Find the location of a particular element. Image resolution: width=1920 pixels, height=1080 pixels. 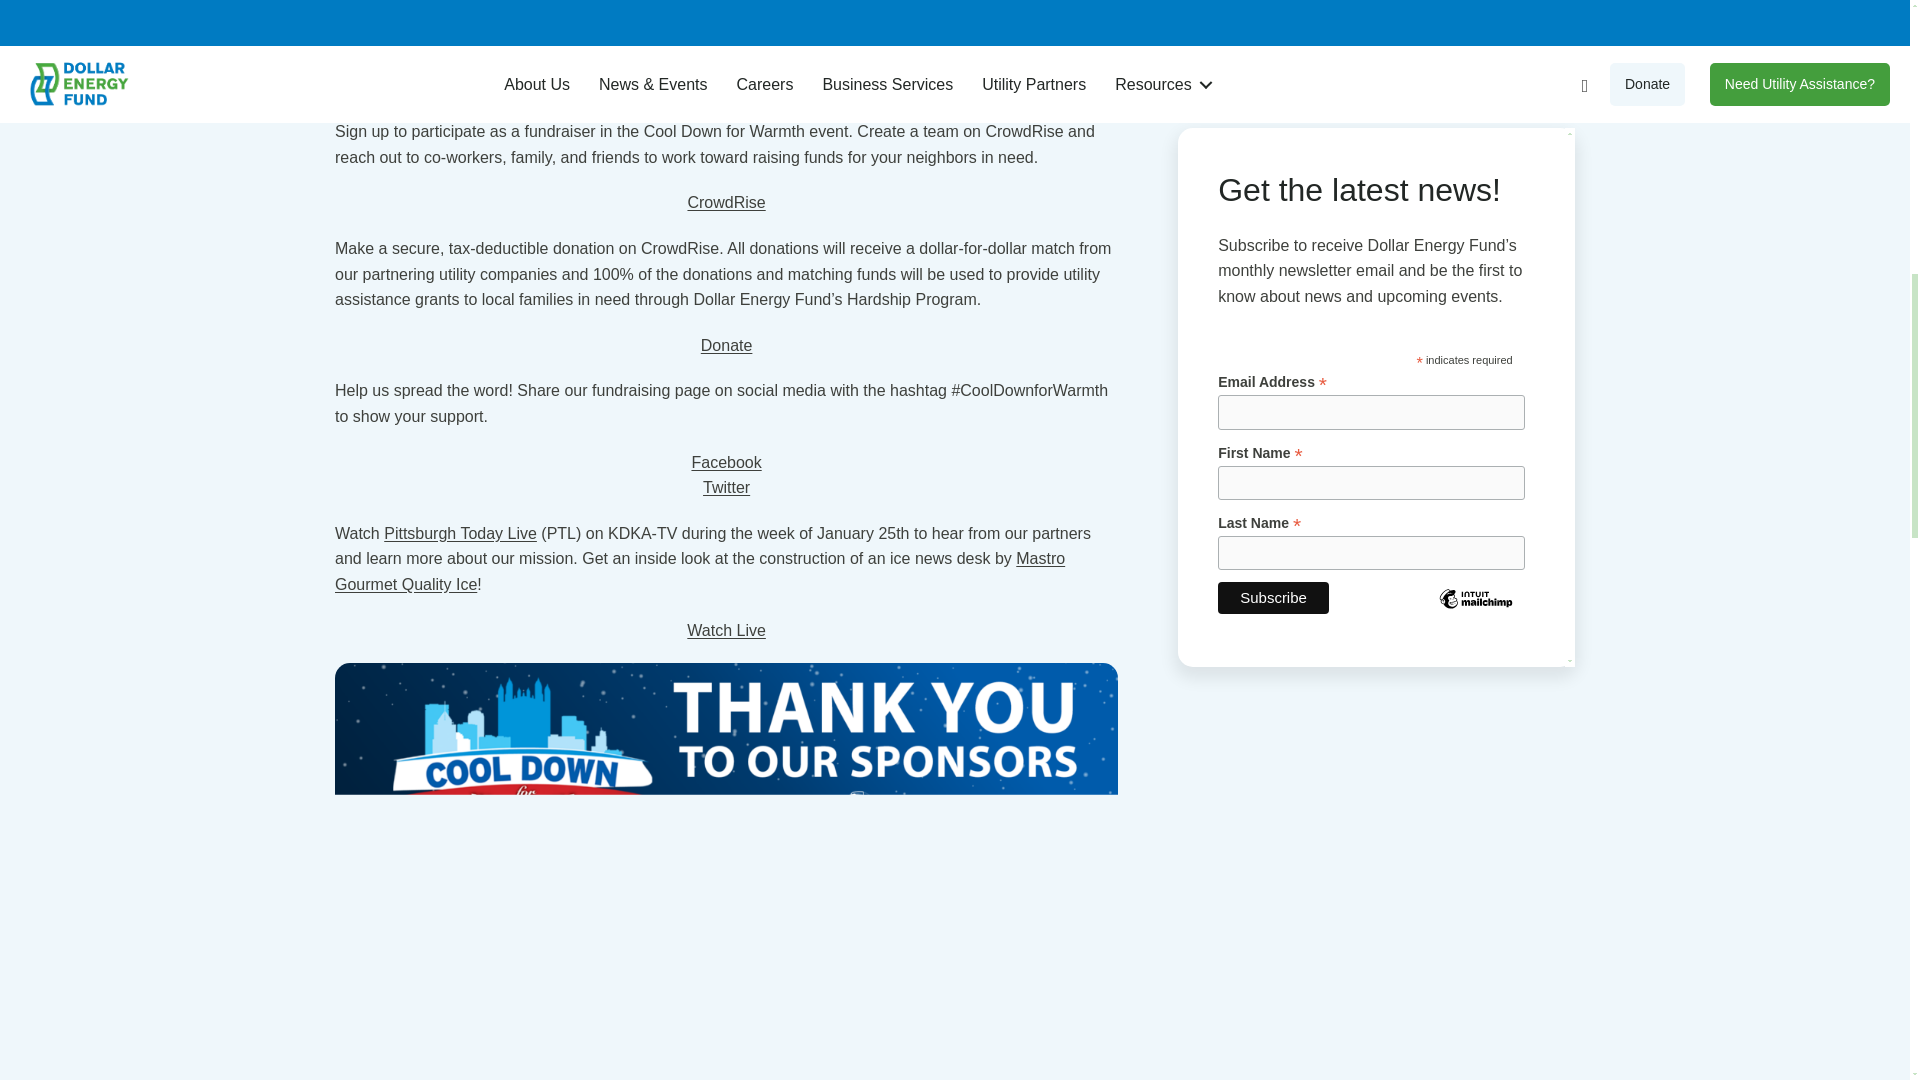

Pittsburgh Today Live is located at coordinates (460, 533).